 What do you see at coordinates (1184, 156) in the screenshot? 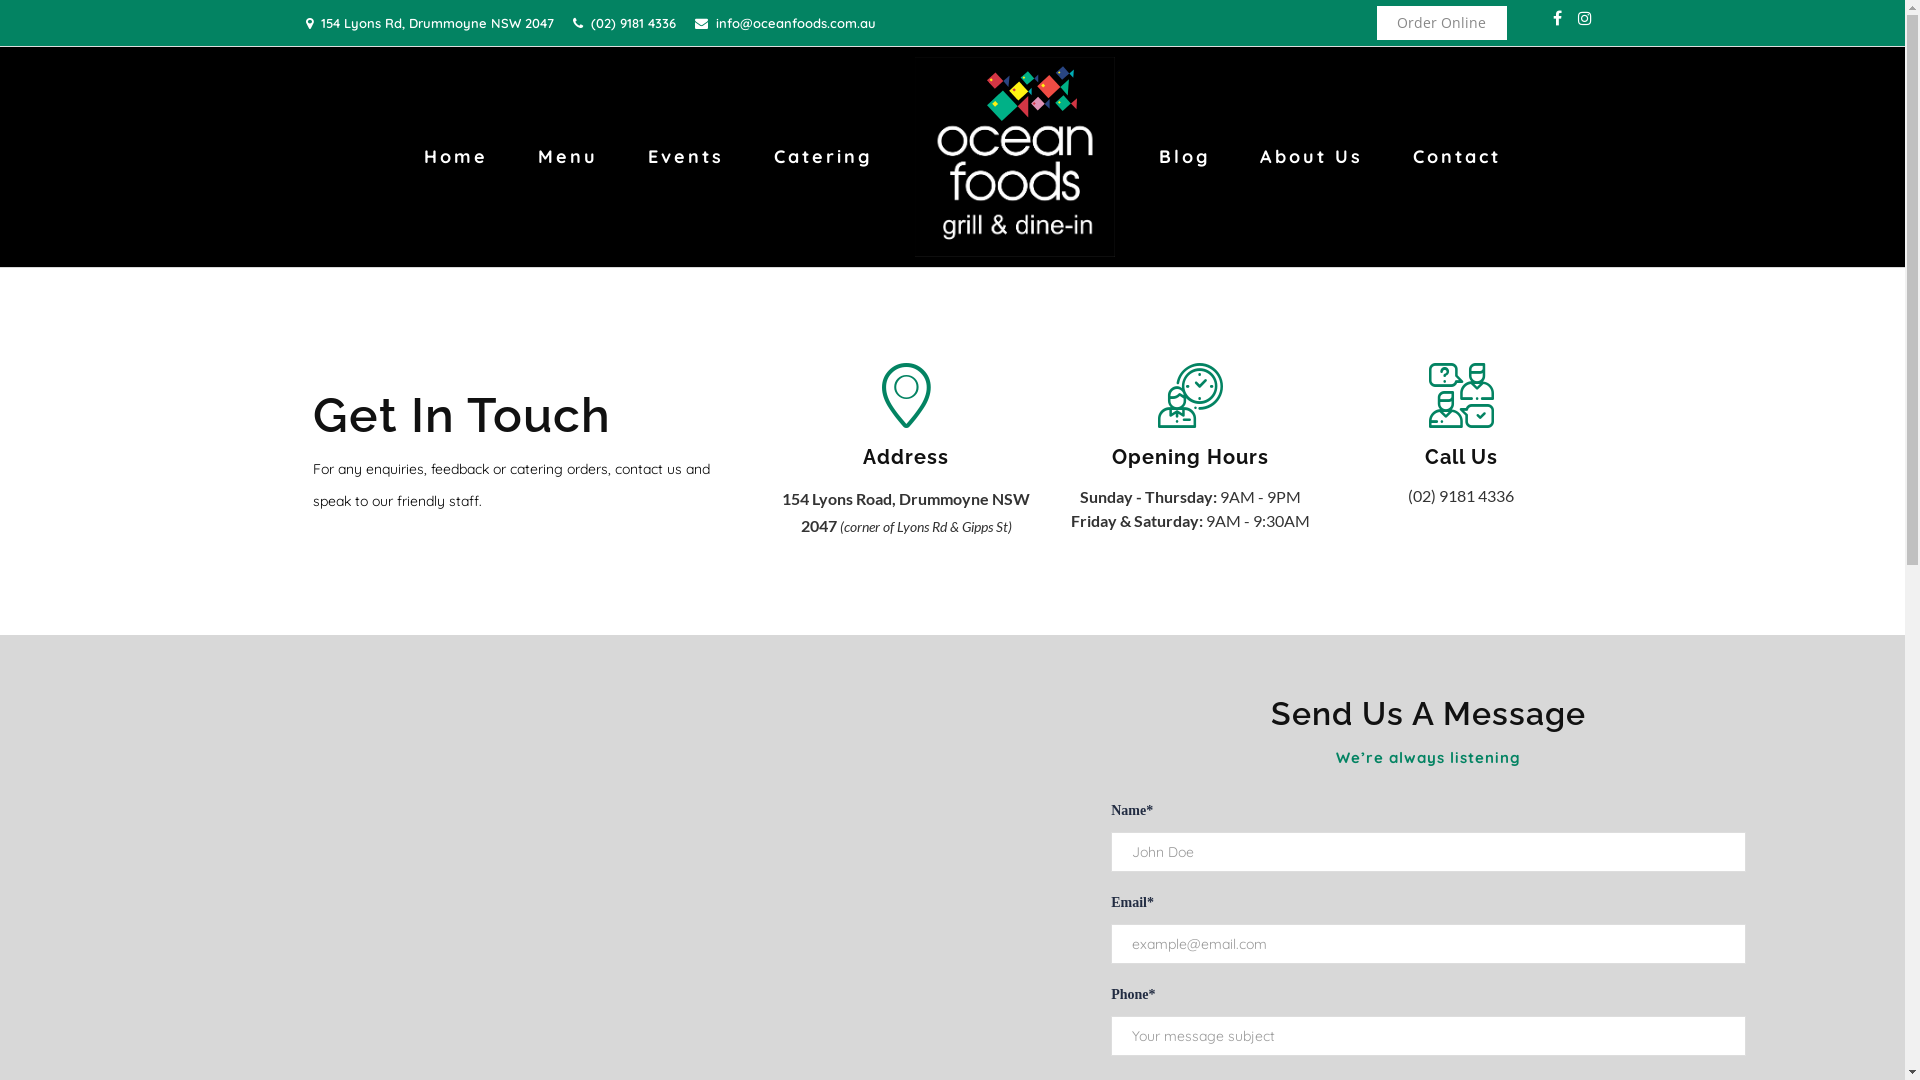
I see `Blog` at bounding box center [1184, 156].